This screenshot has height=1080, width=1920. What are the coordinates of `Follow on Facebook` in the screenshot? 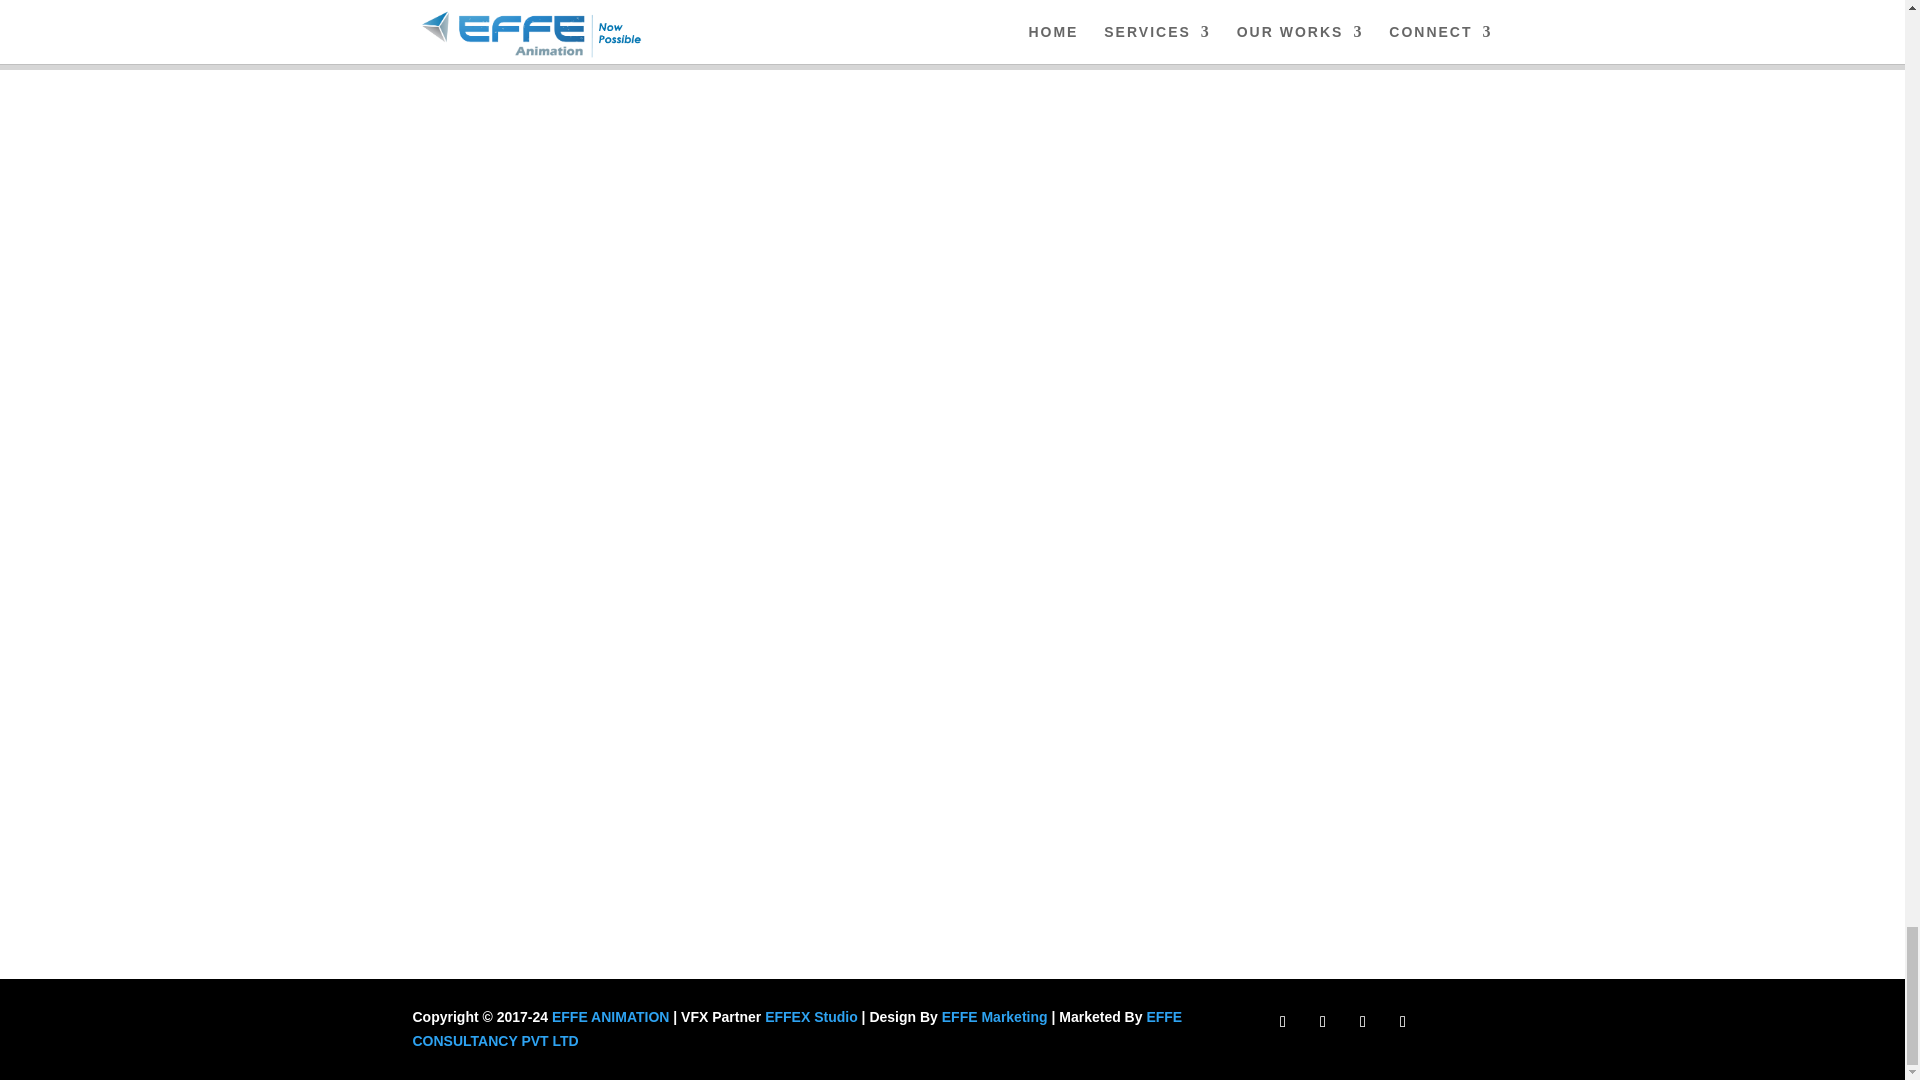 It's located at (1283, 1021).